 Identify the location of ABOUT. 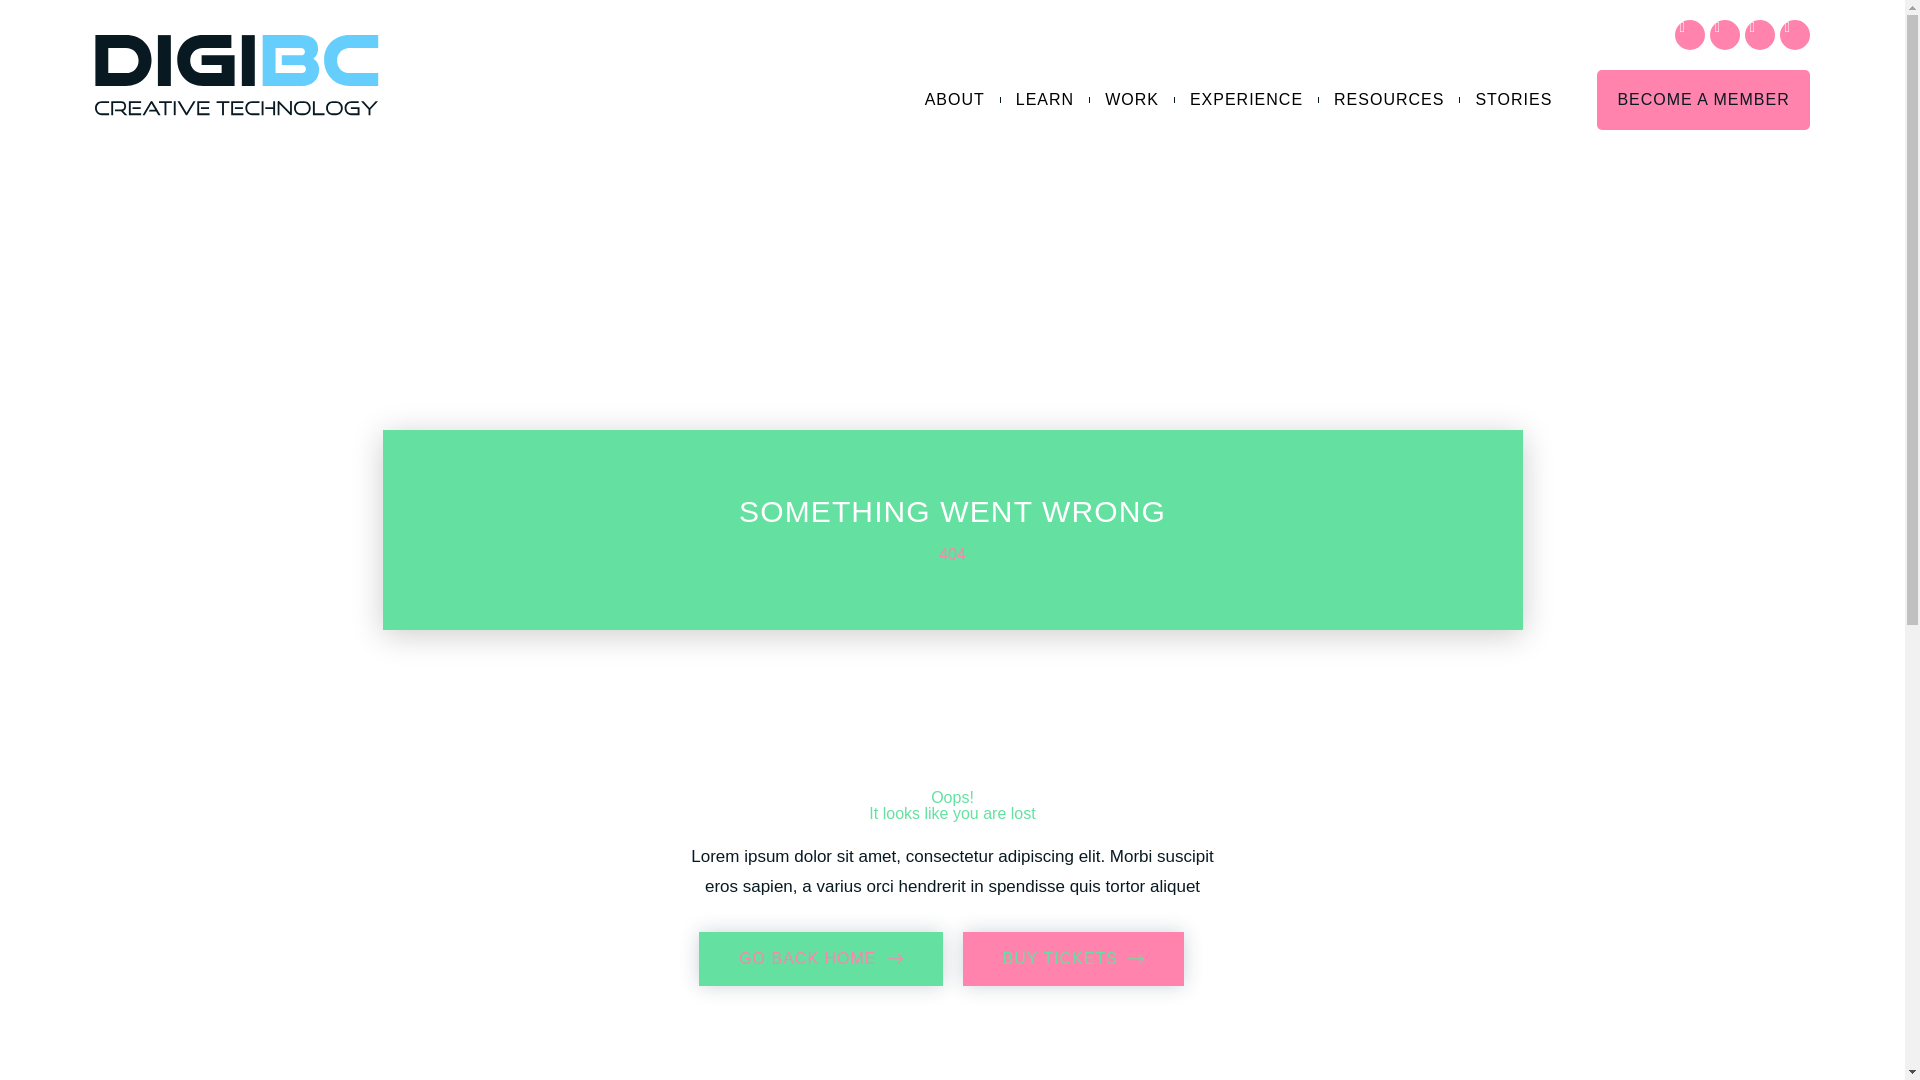
(954, 100).